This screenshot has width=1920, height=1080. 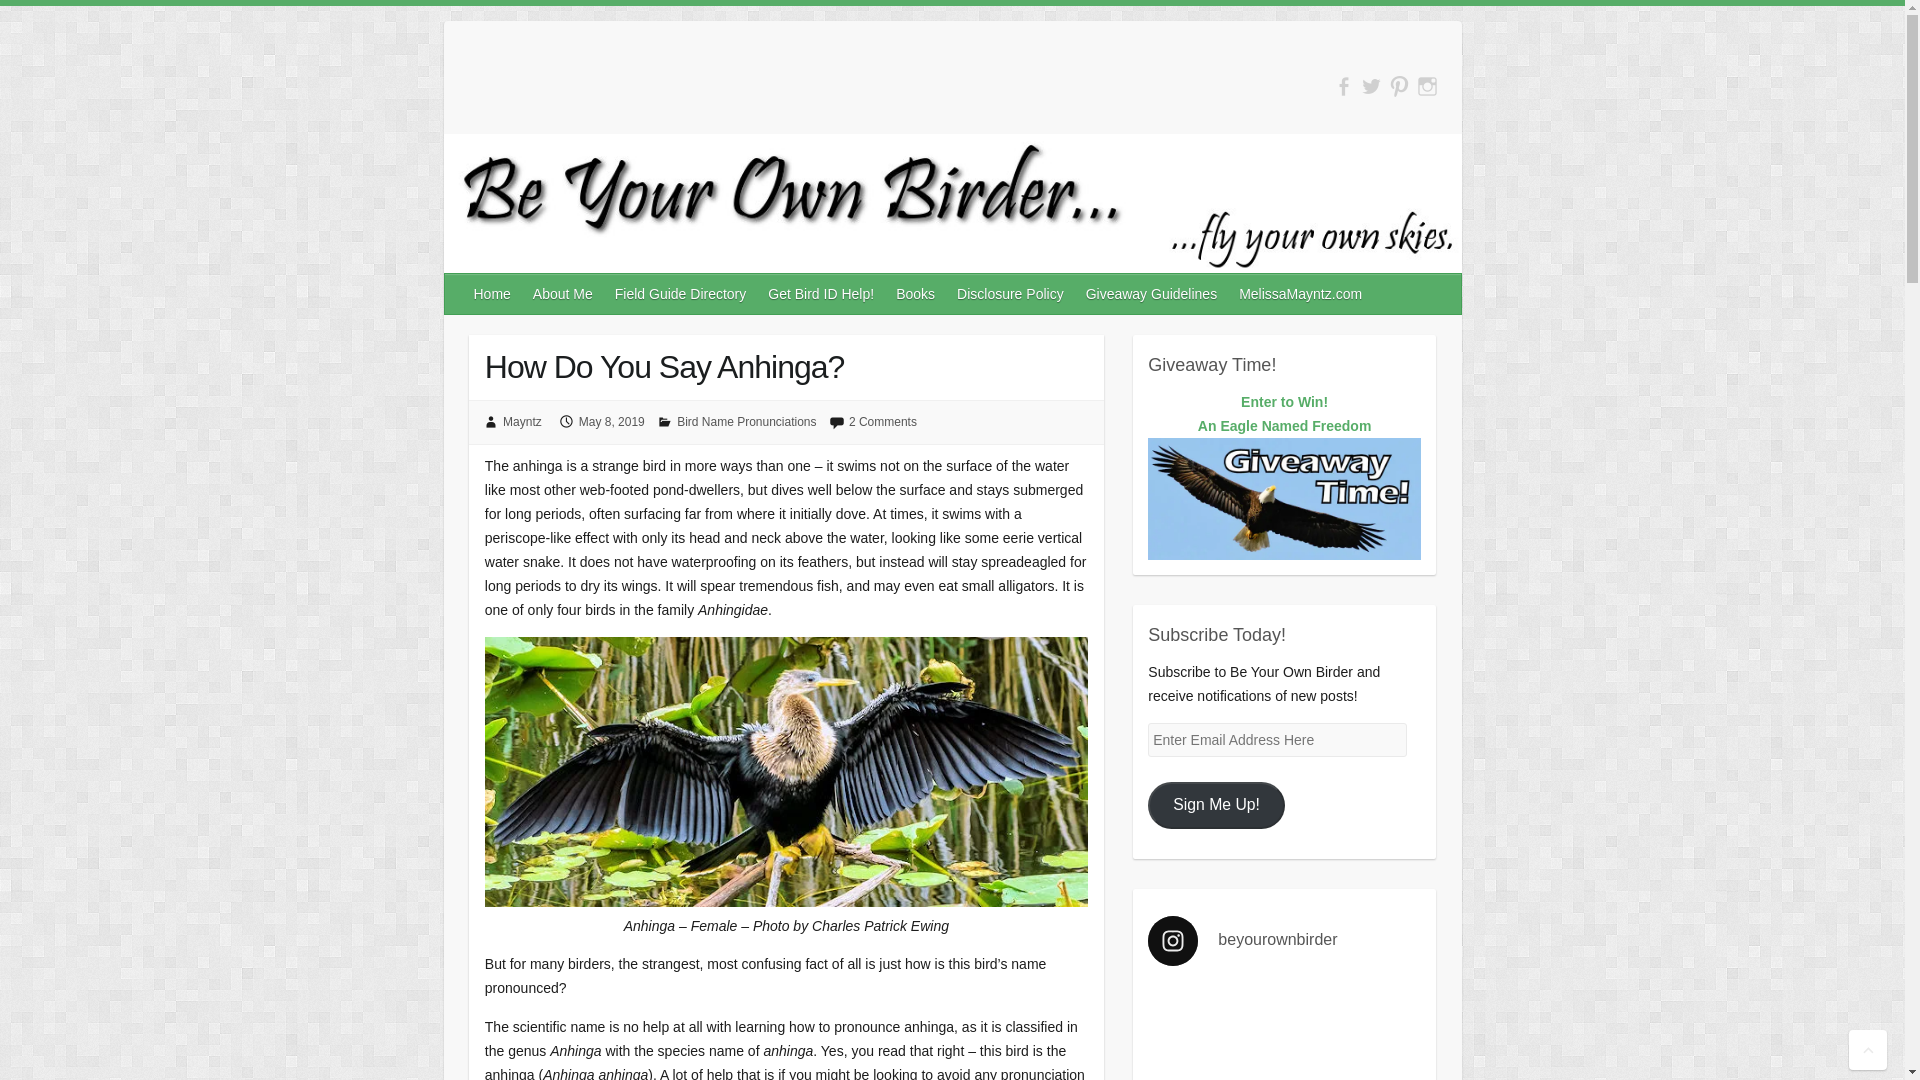 What do you see at coordinates (1427, 86) in the screenshot?
I see `Sign Me Up!` at bounding box center [1427, 86].